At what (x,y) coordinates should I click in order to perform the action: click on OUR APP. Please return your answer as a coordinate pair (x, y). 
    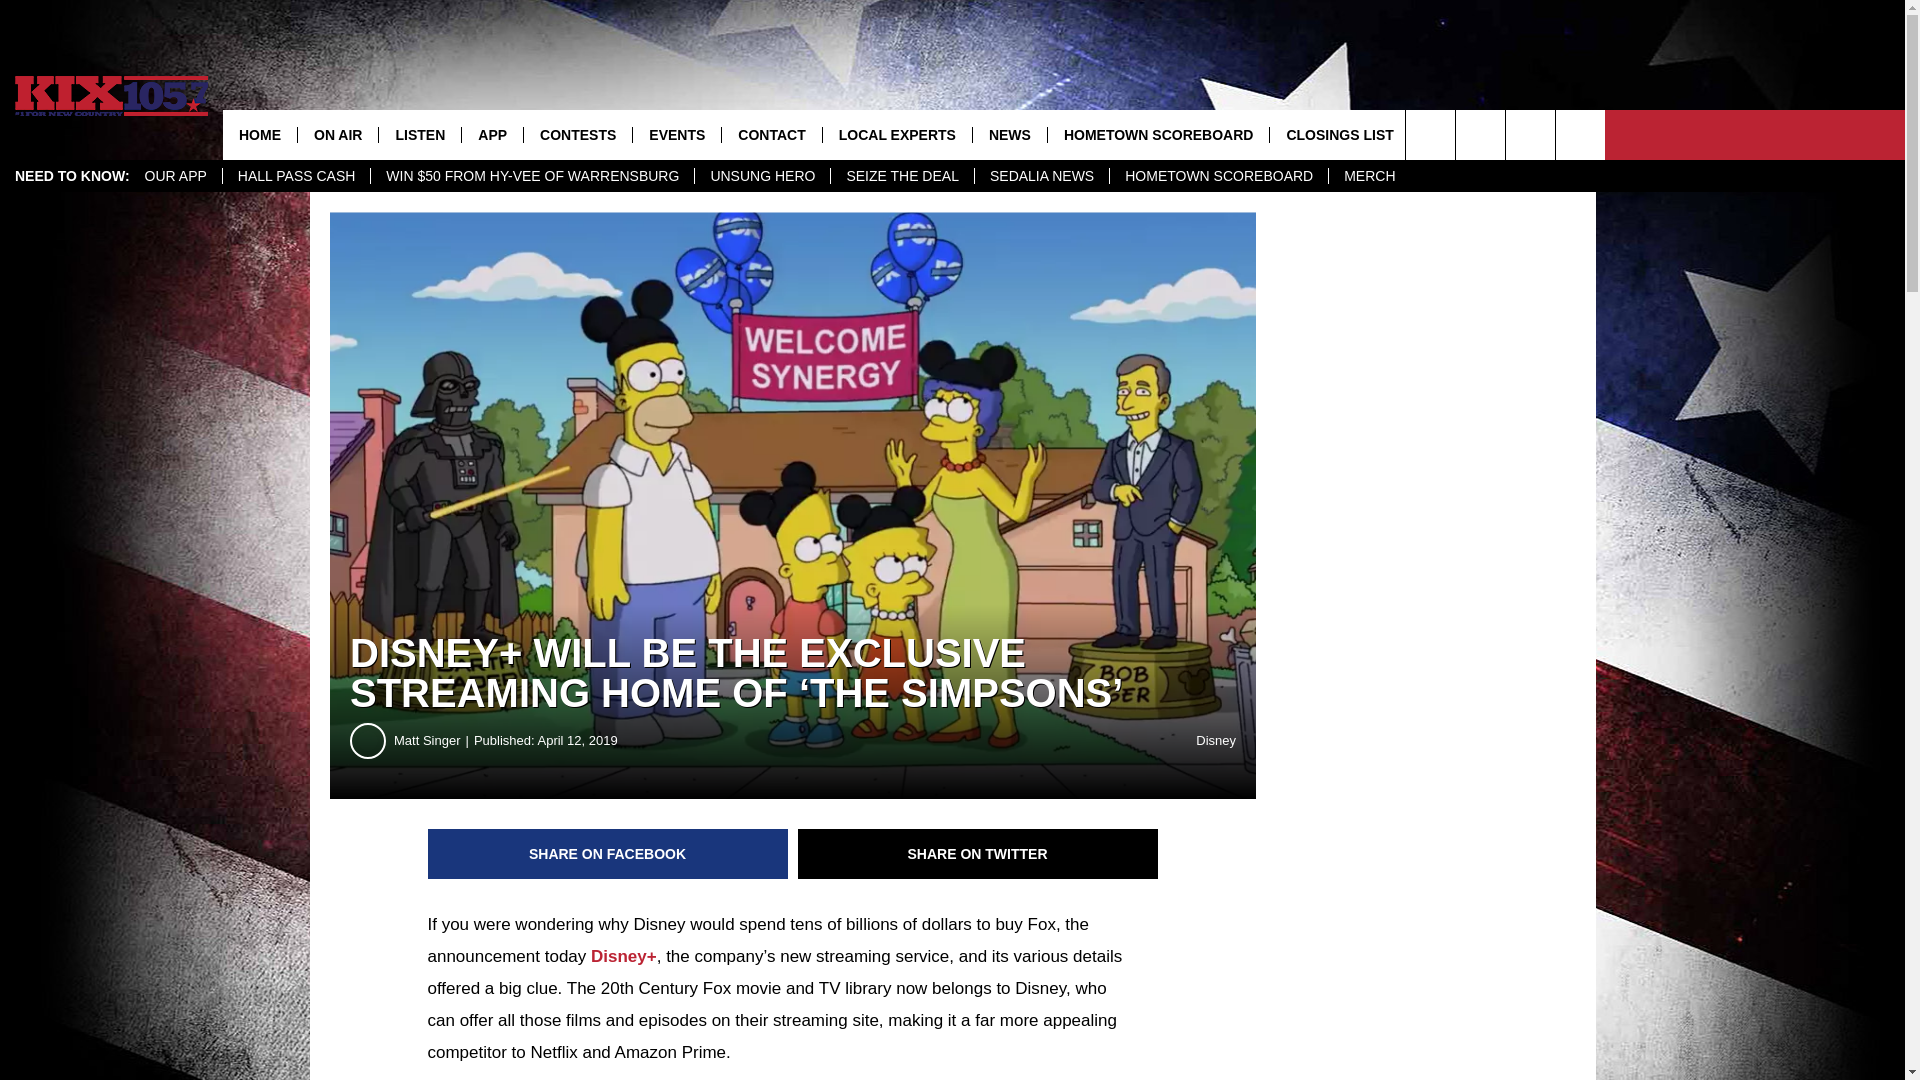
    Looking at the image, I should click on (176, 176).